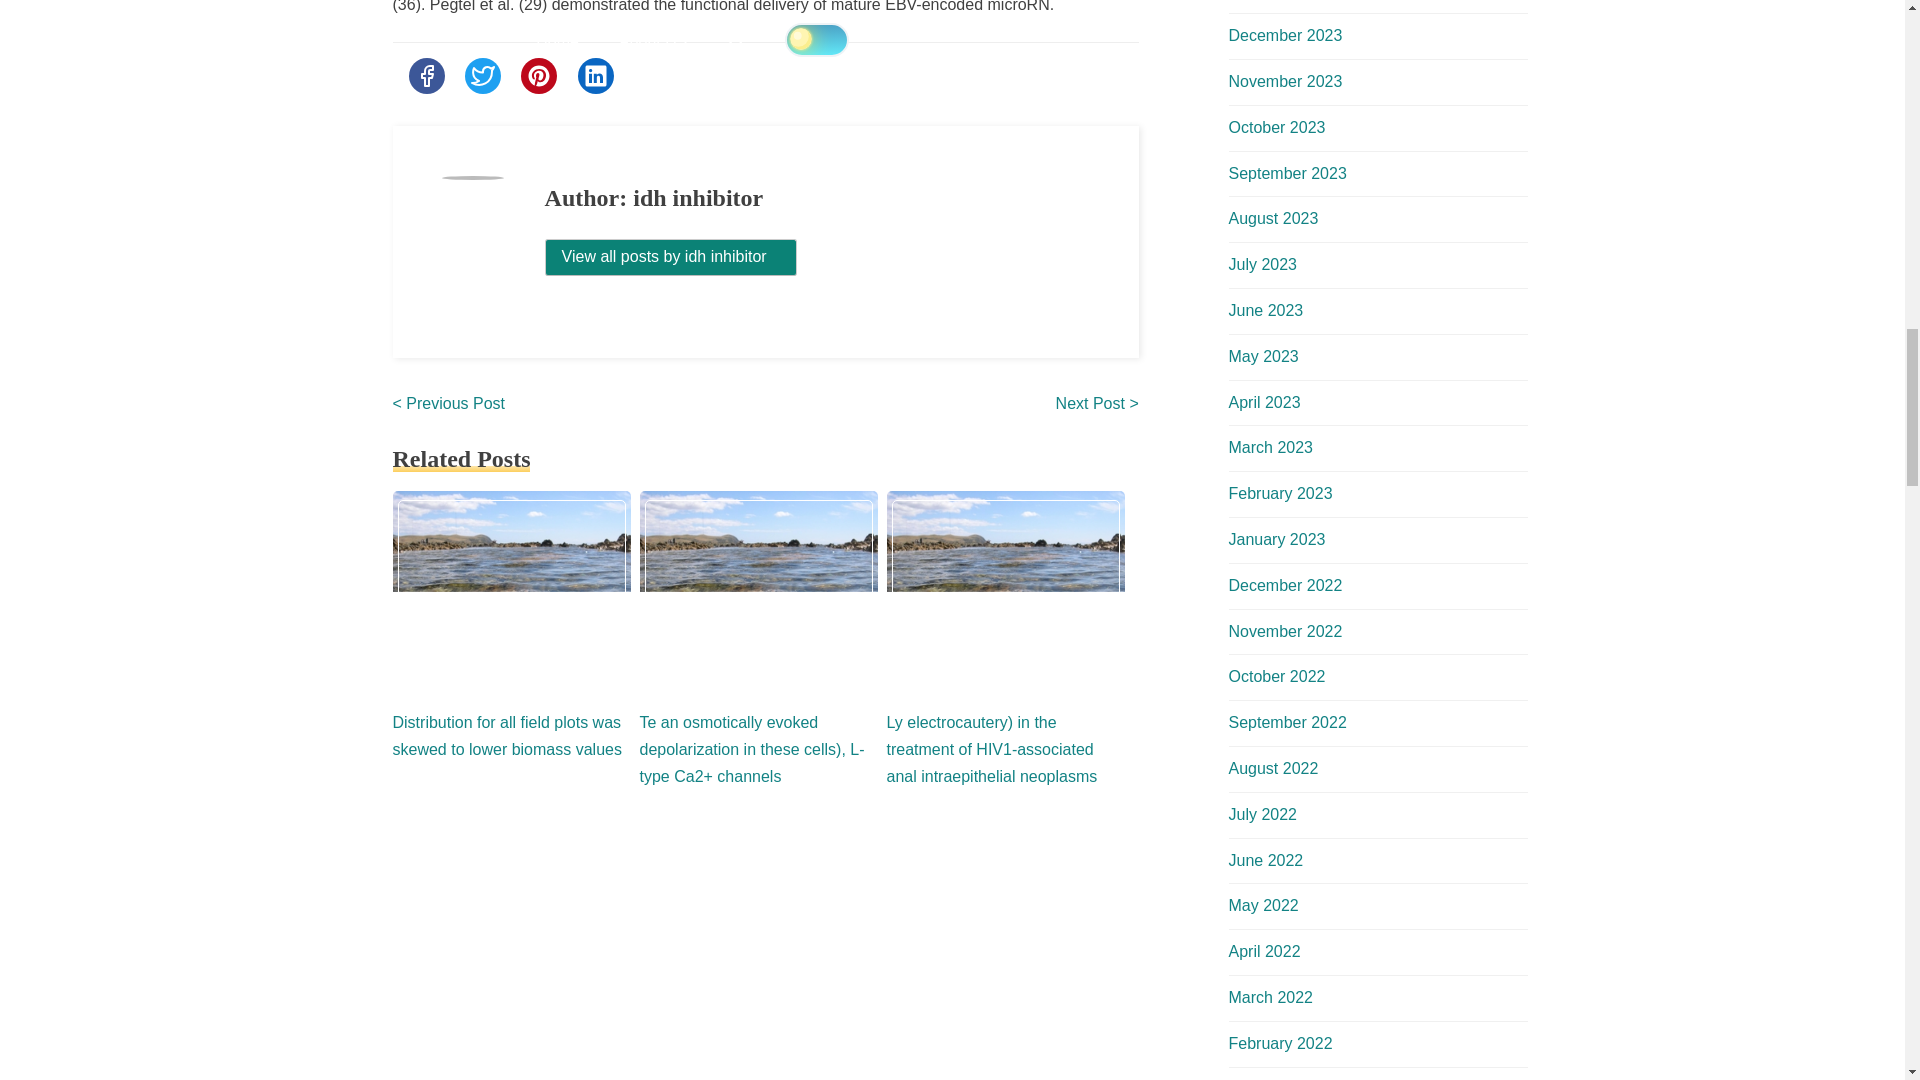  What do you see at coordinates (538, 76) in the screenshot?
I see `Share this post on Pinterest` at bounding box center [538, 76].